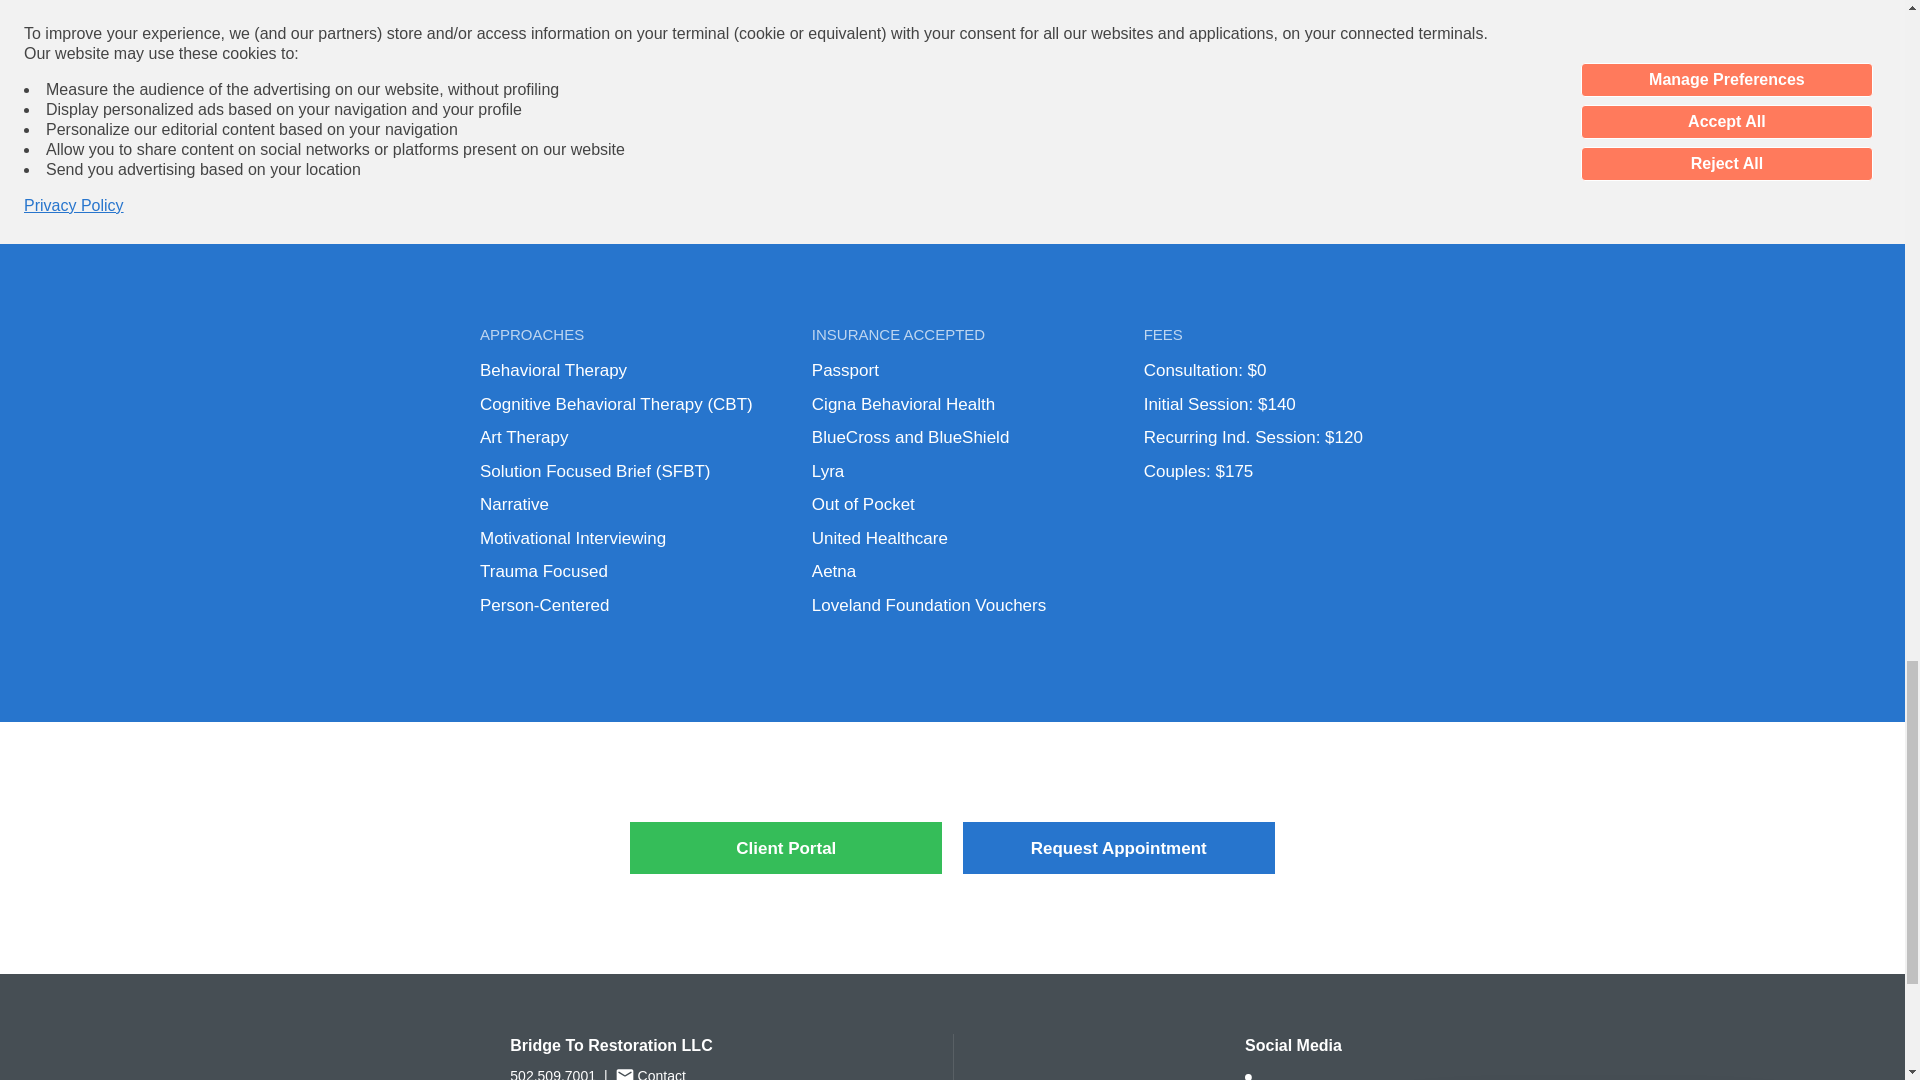 Image resolution: width=1920 pixels, height=1080 pixels. I want to click on Contact, so click(650, 1072).